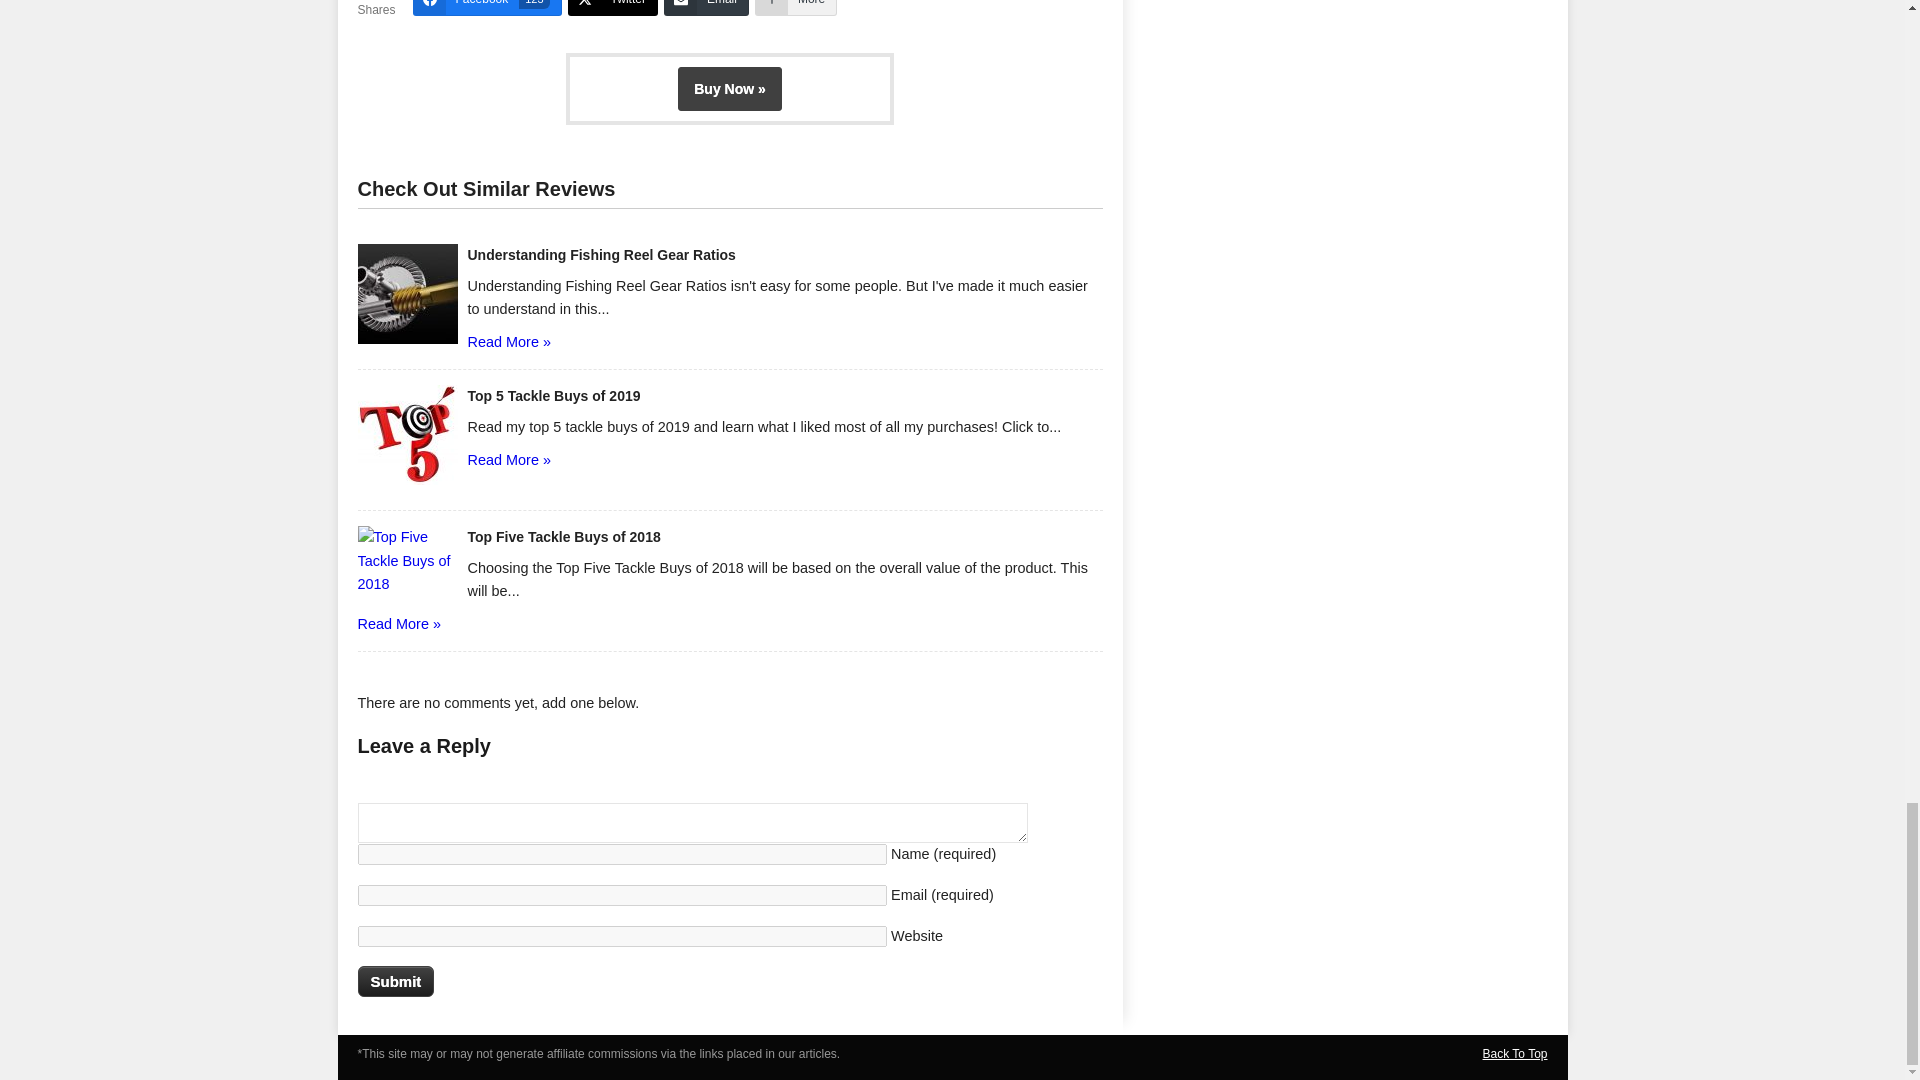 The image size is (1920, 1080). I want to click on More, so click(487, 8).